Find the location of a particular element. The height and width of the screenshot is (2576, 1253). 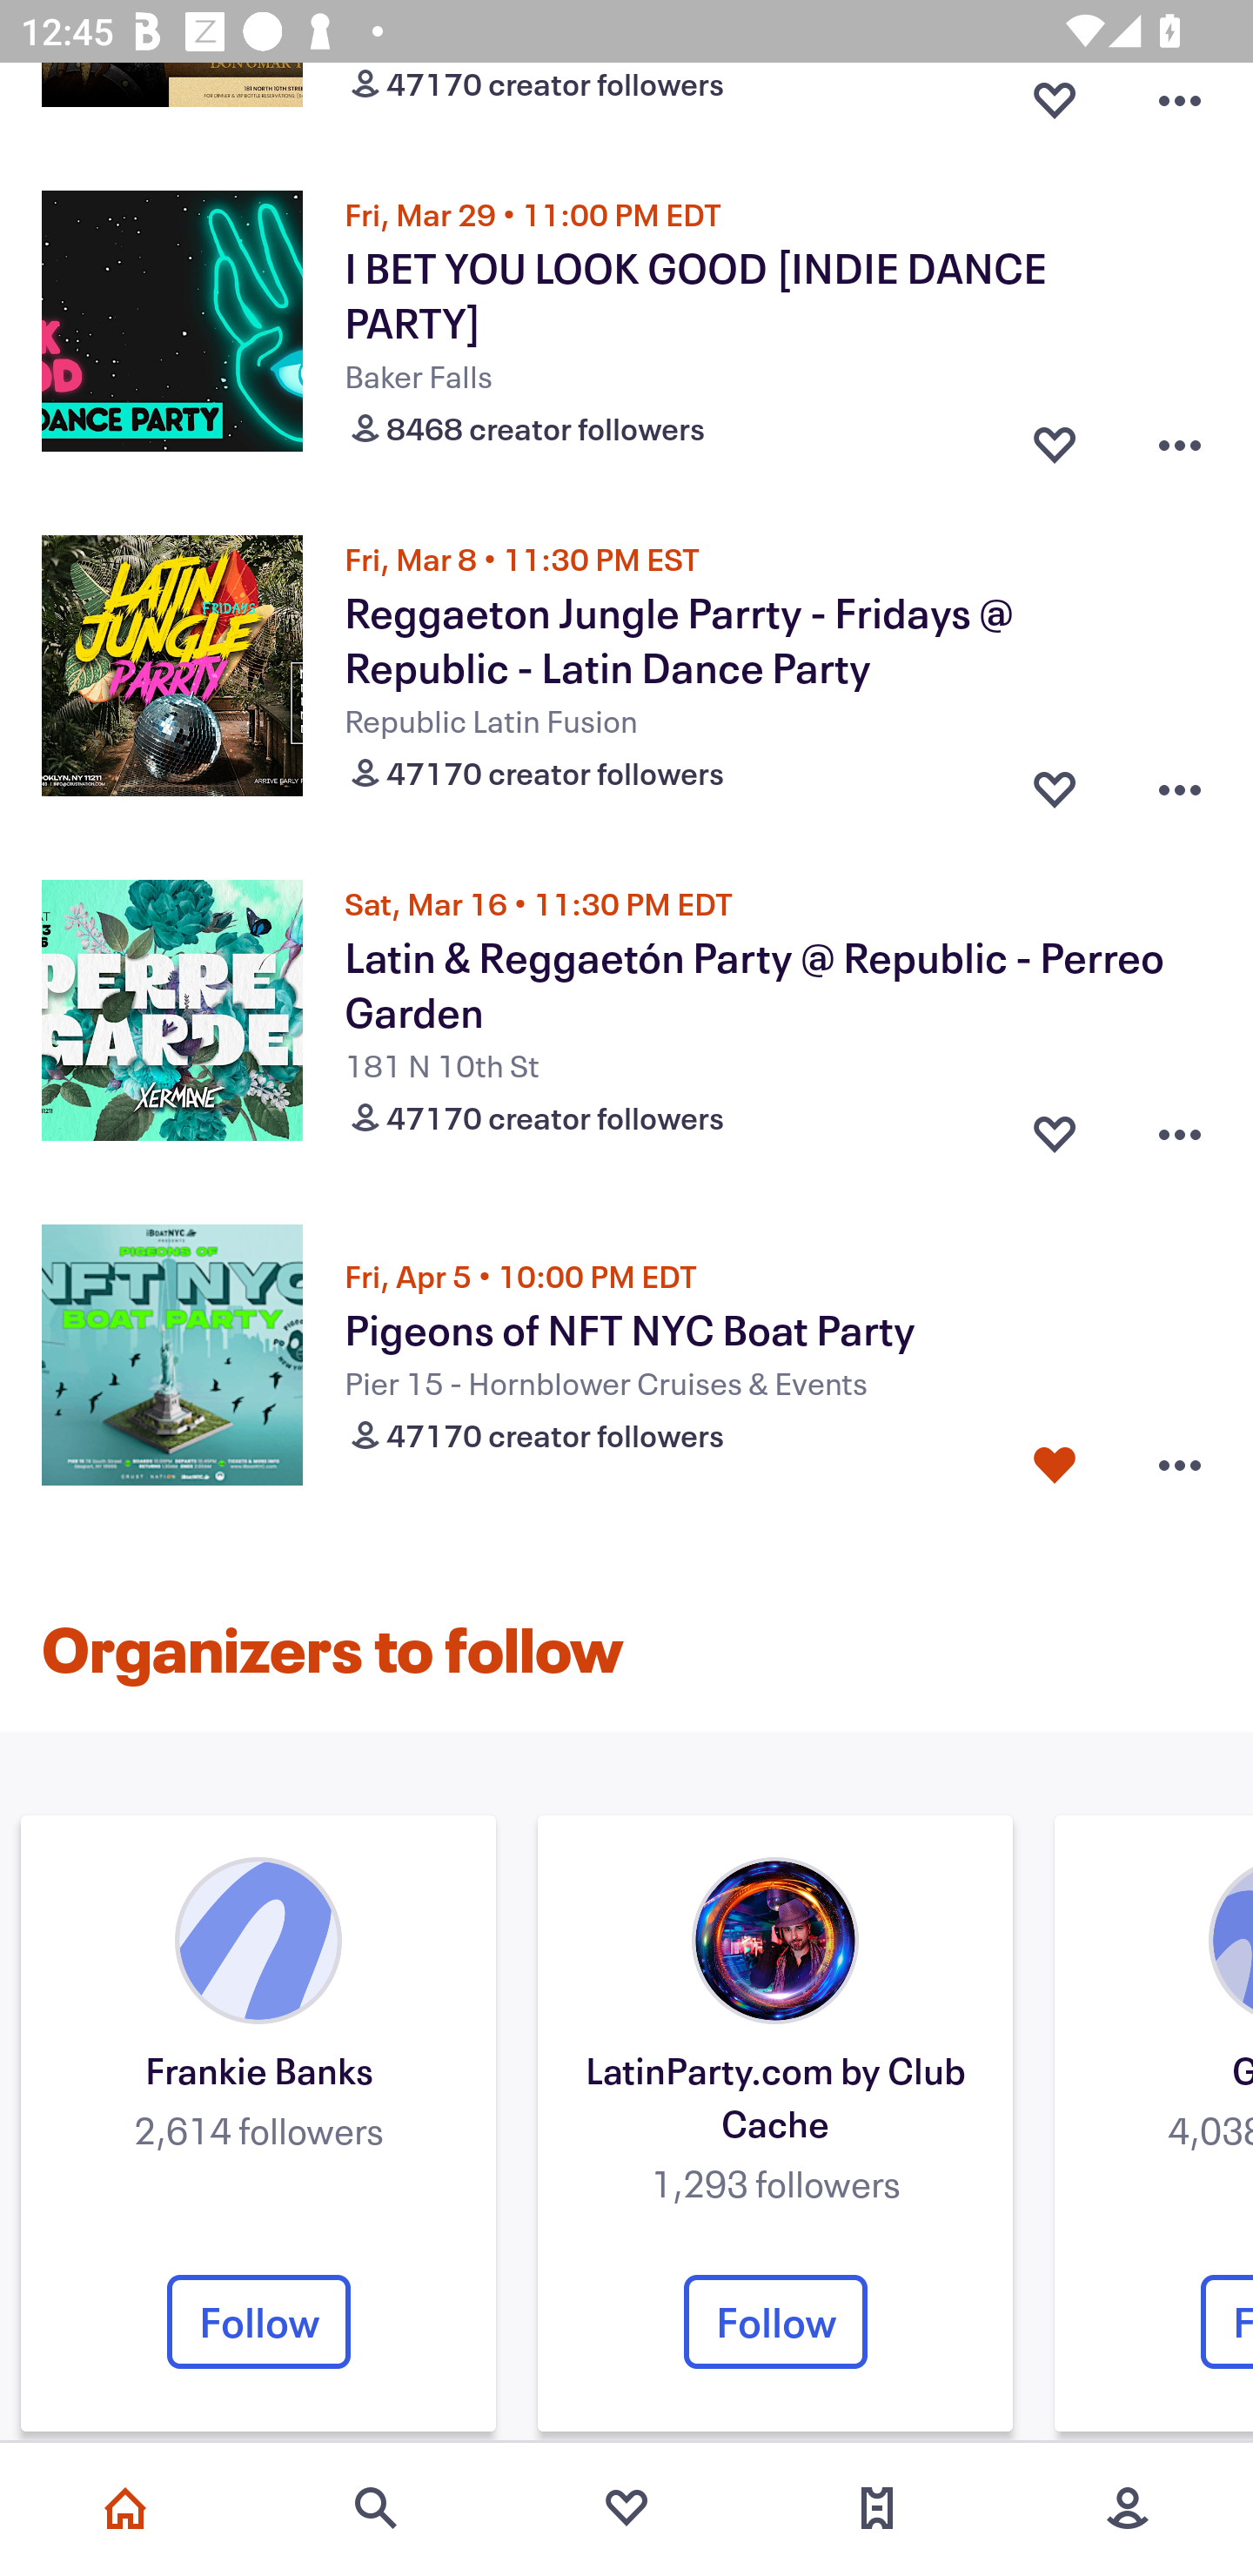

Tickets is located at coordinates (877, 2508).